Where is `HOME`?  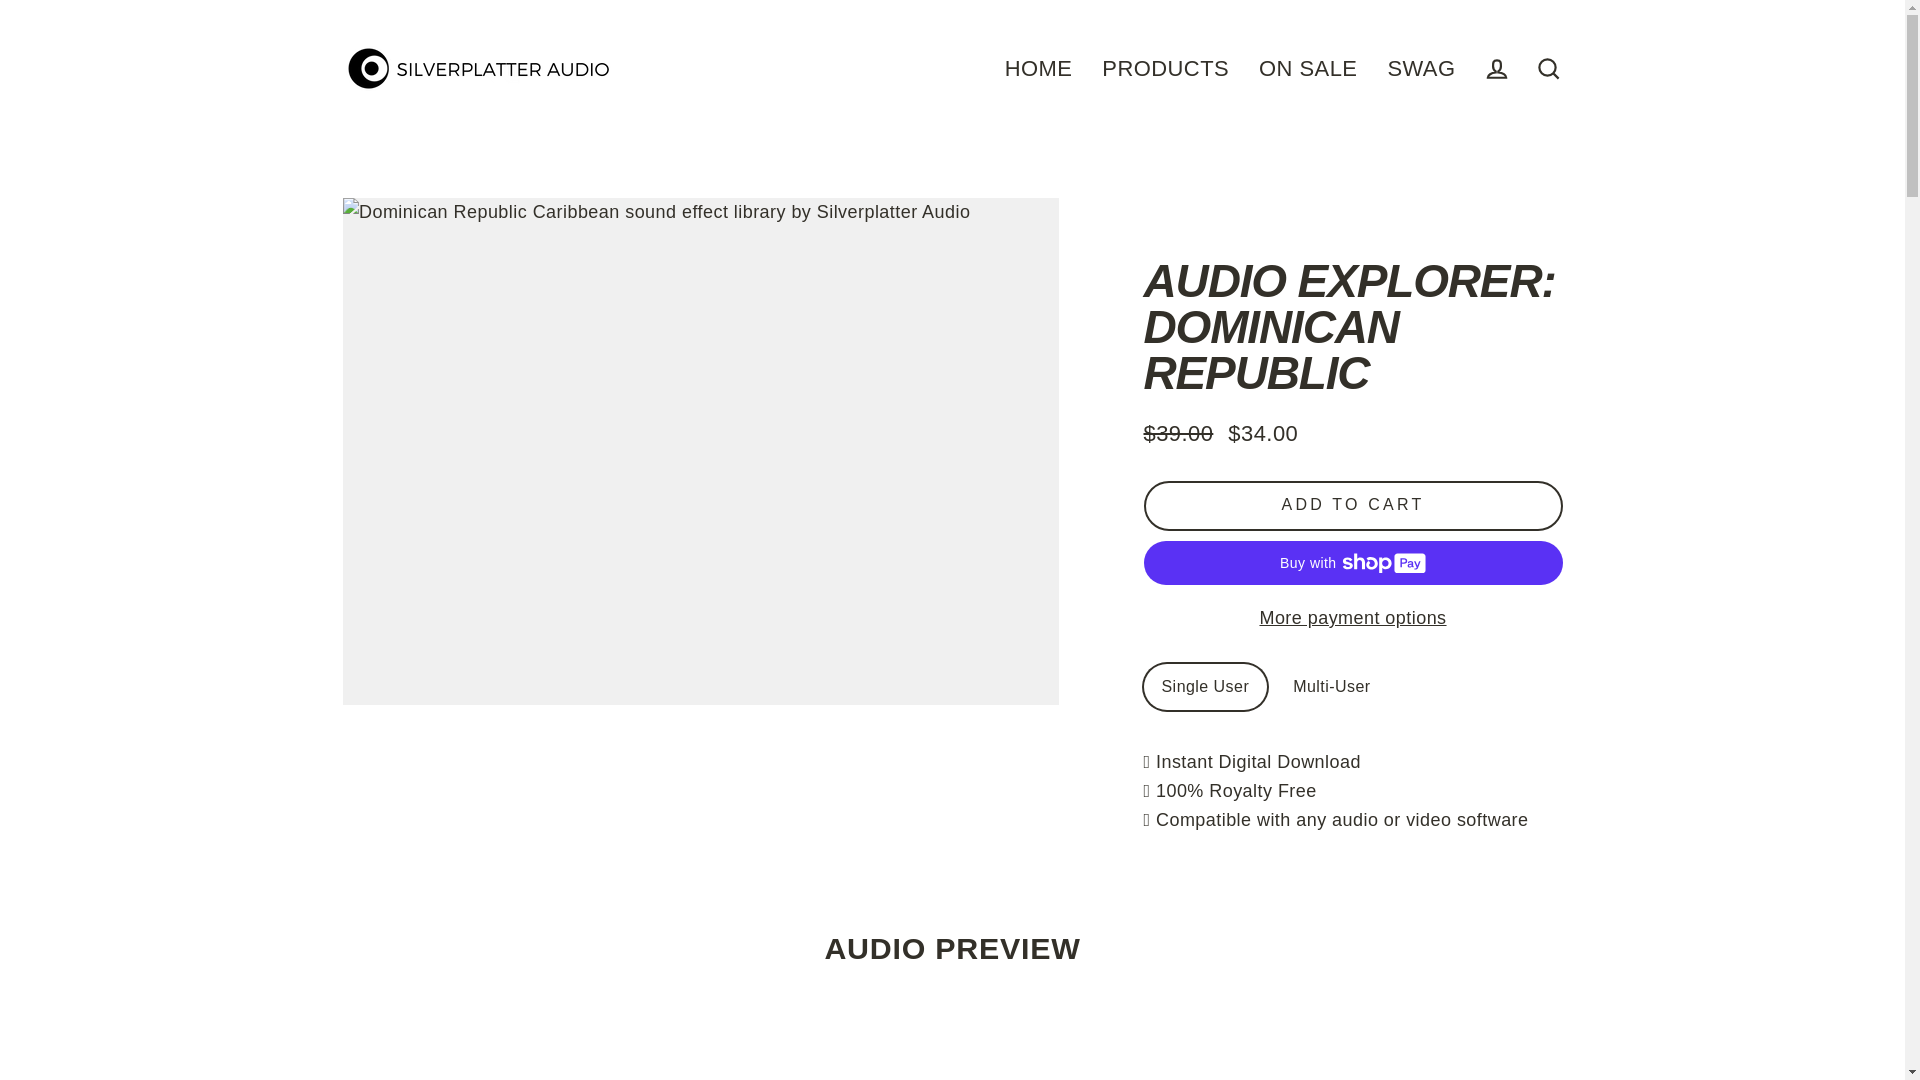
HOME is located at coordinates (1039, 68).